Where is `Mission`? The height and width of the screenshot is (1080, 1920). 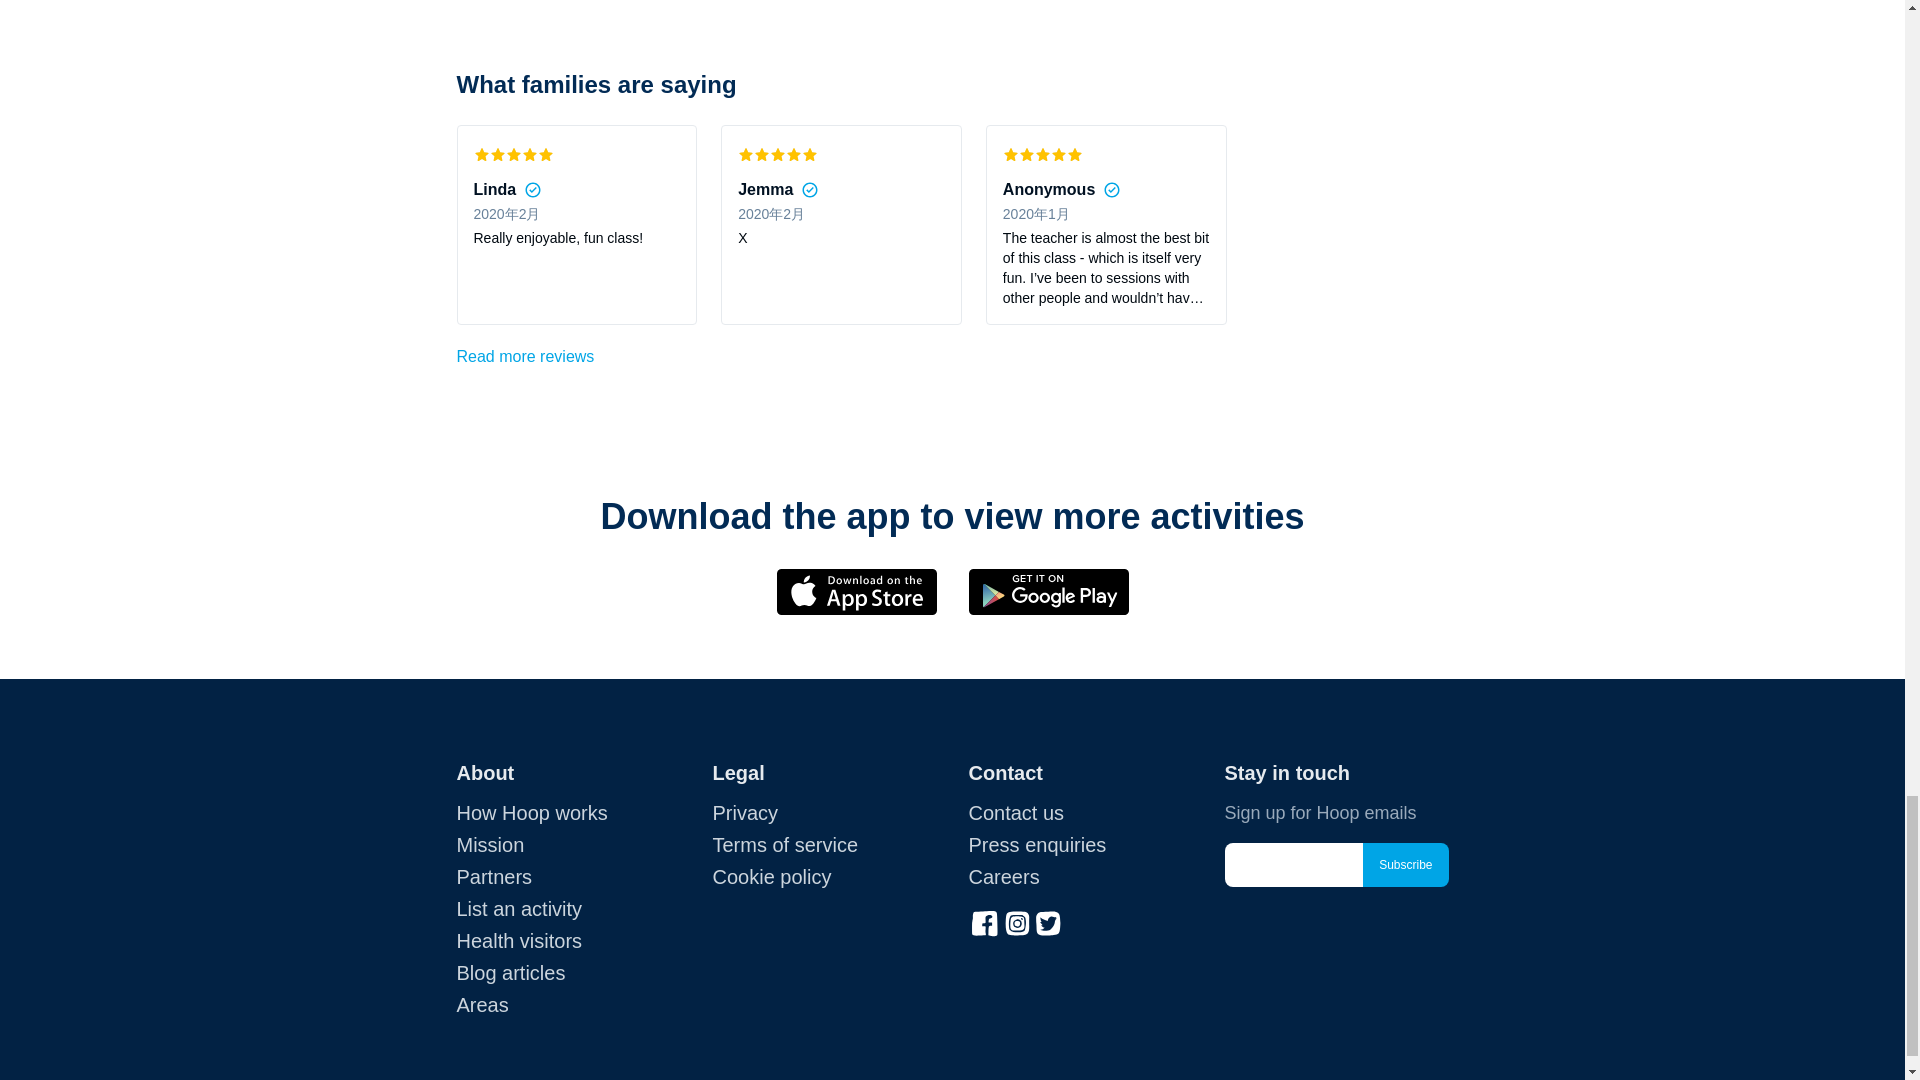 Mission is located at coordinates (490, 844).